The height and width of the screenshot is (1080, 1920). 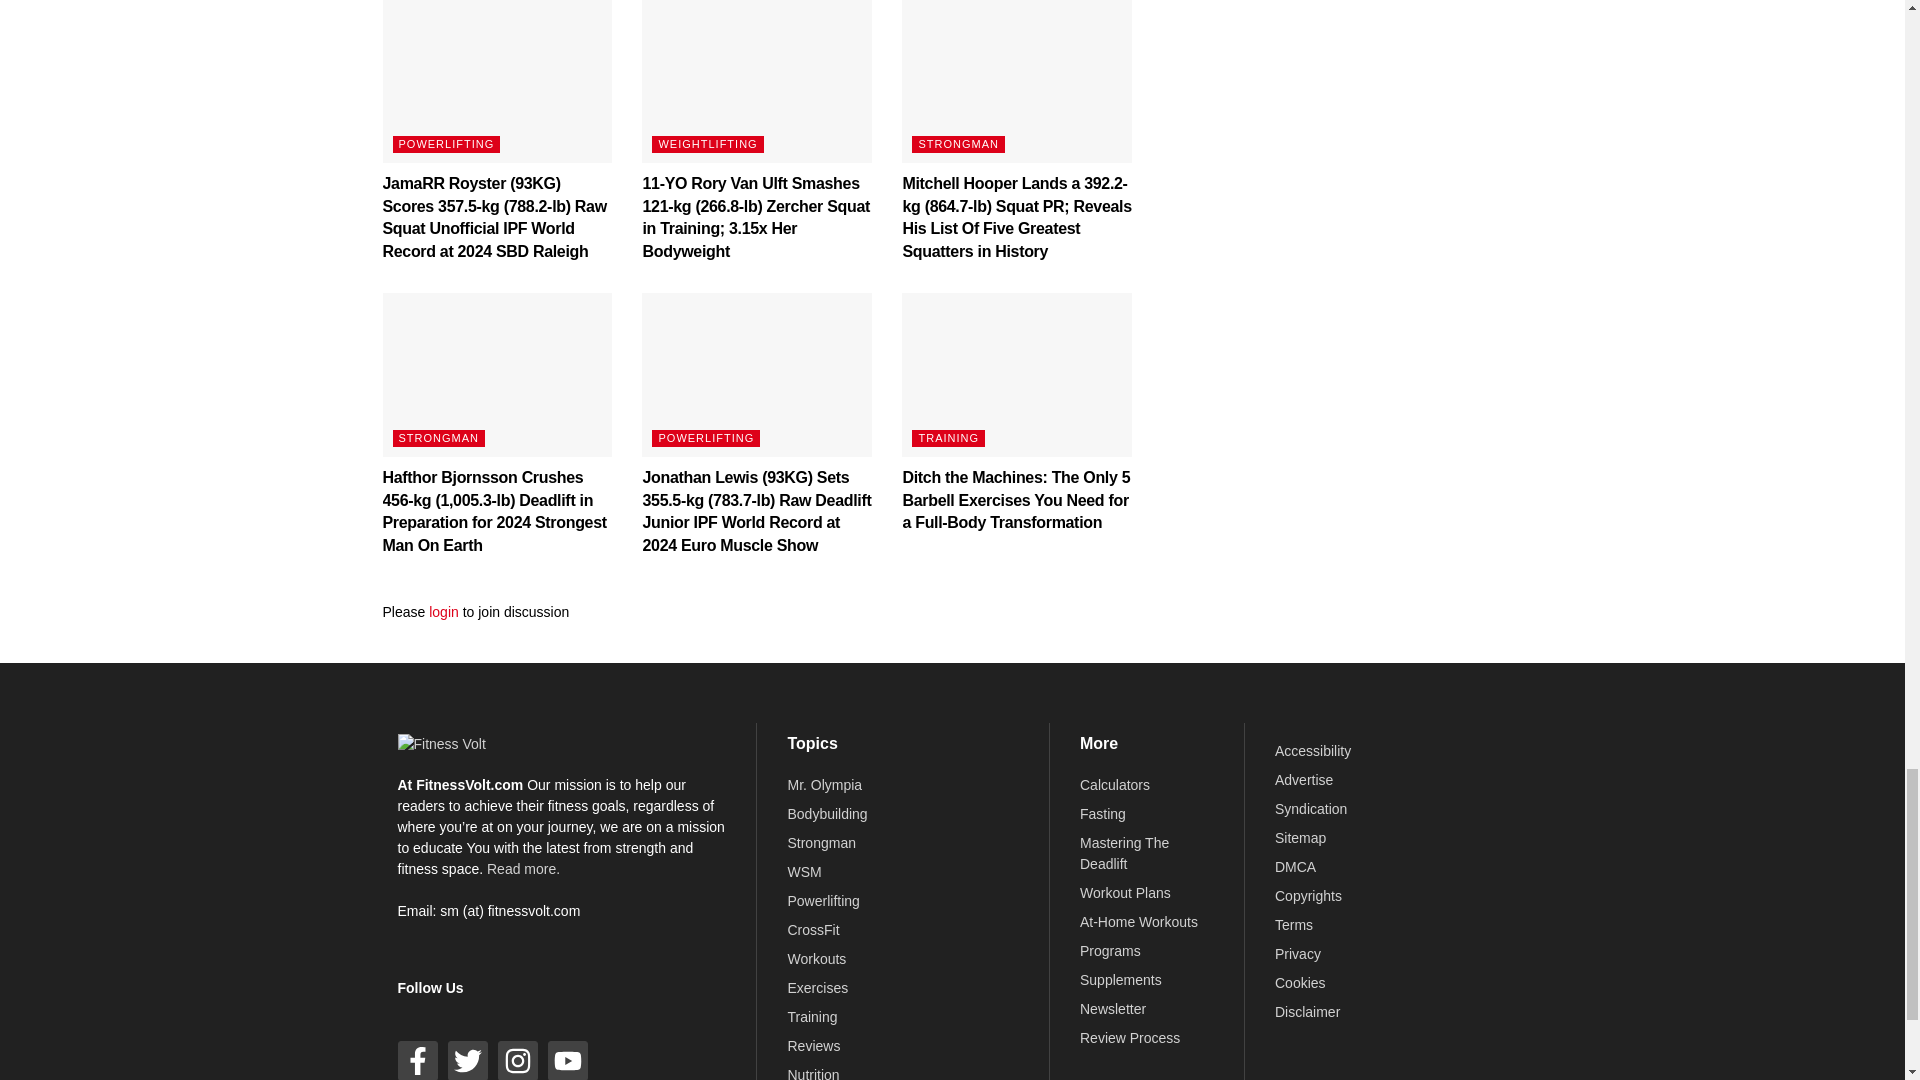 What do you see at coordinates (524, 868) in the screenshot?
I see `Read more about Fitness Volt` at bounding box center [524, 868].